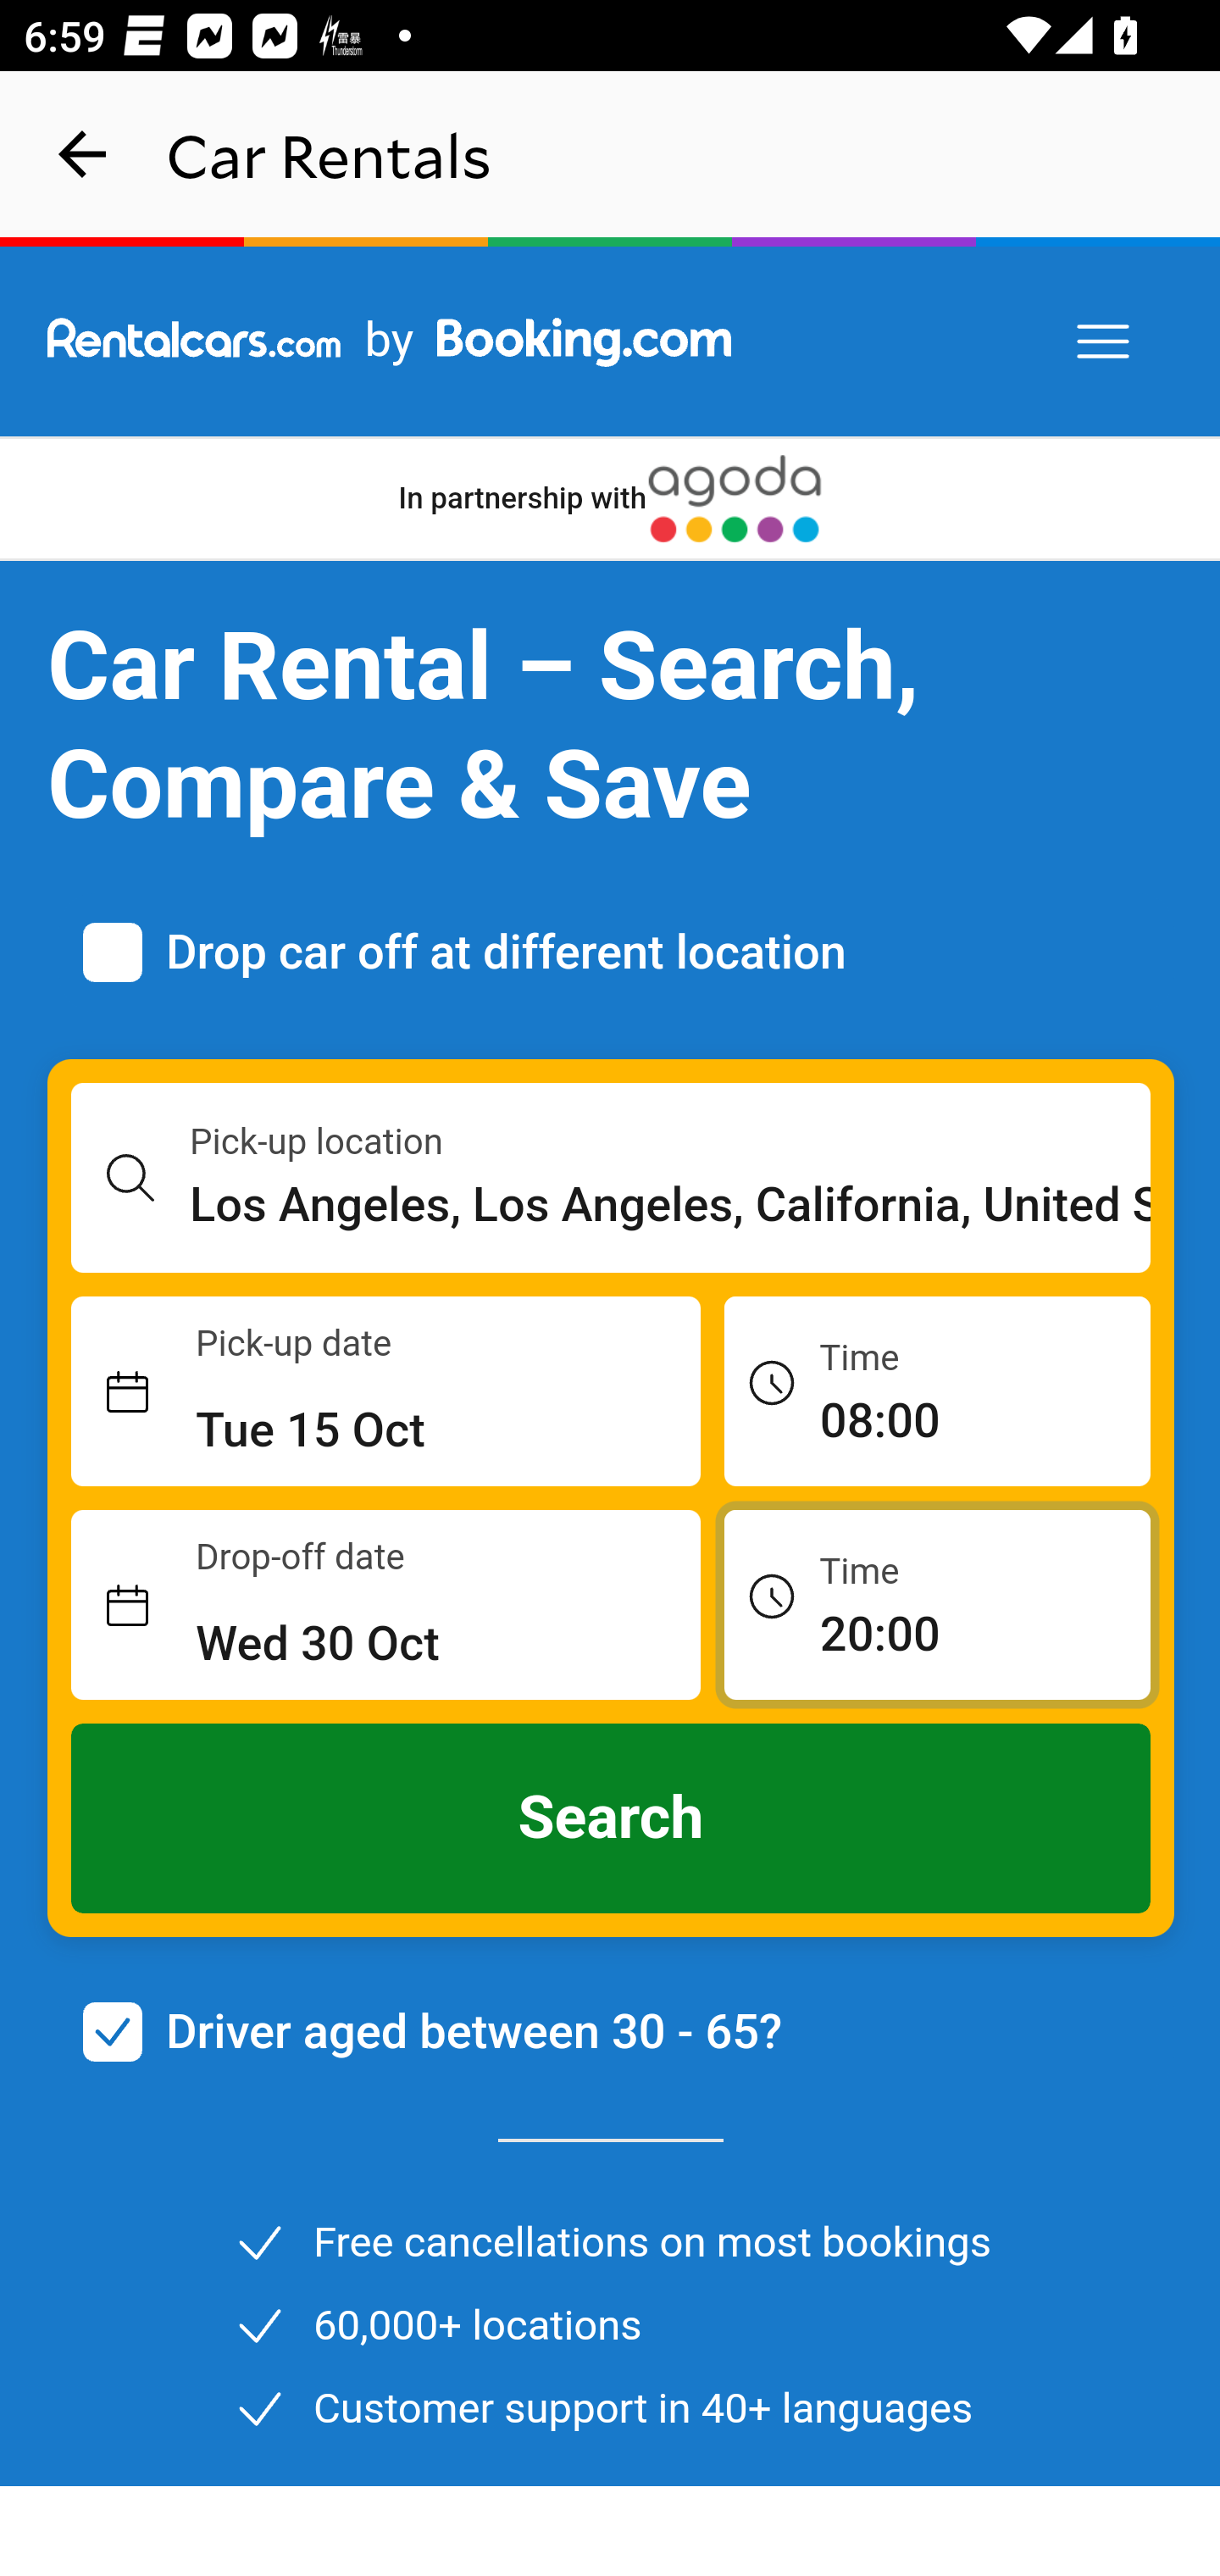 Image resolution: width=1220 pixels, height=2576 pixels. I want to click on 08:00, so click(937, 1390).